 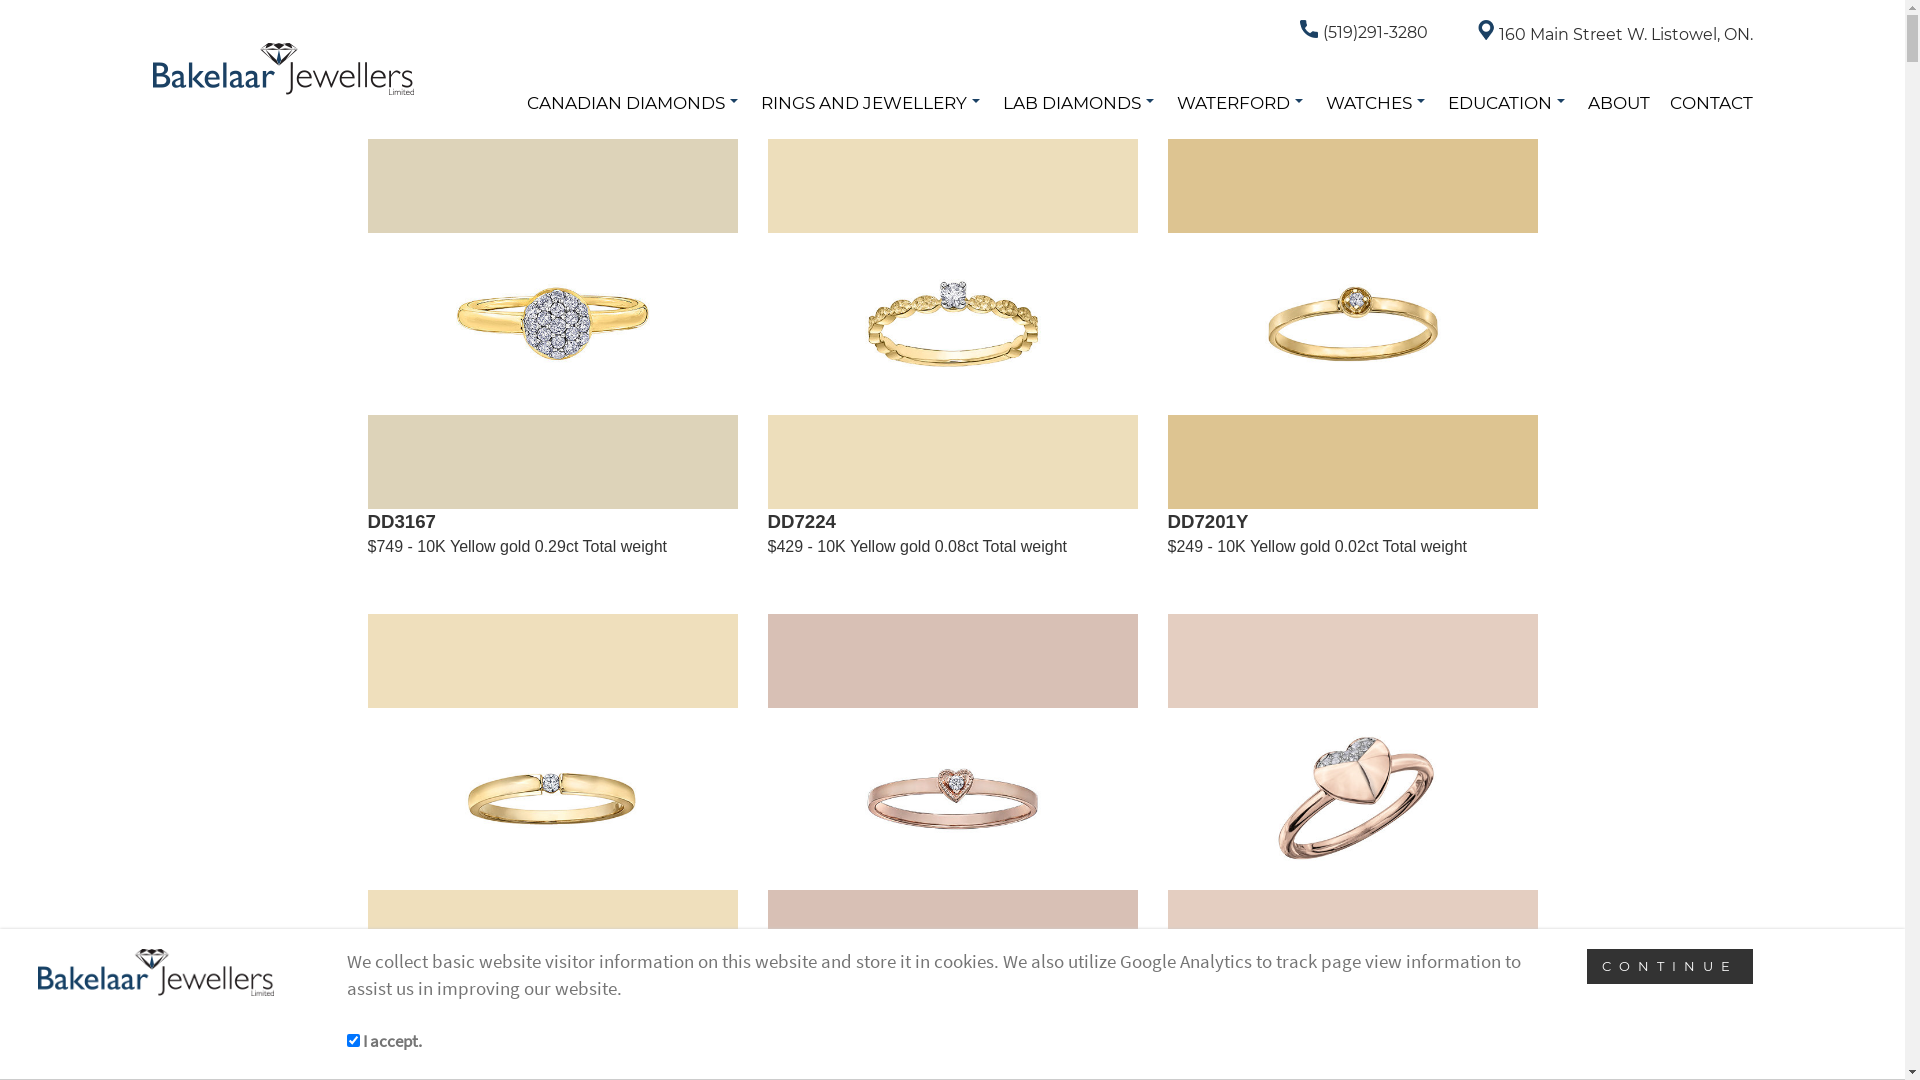 What do you see at coordinates (553, 324) in the screenshot?
I see `View Full-Size Image` at bounding box center [553, 324].